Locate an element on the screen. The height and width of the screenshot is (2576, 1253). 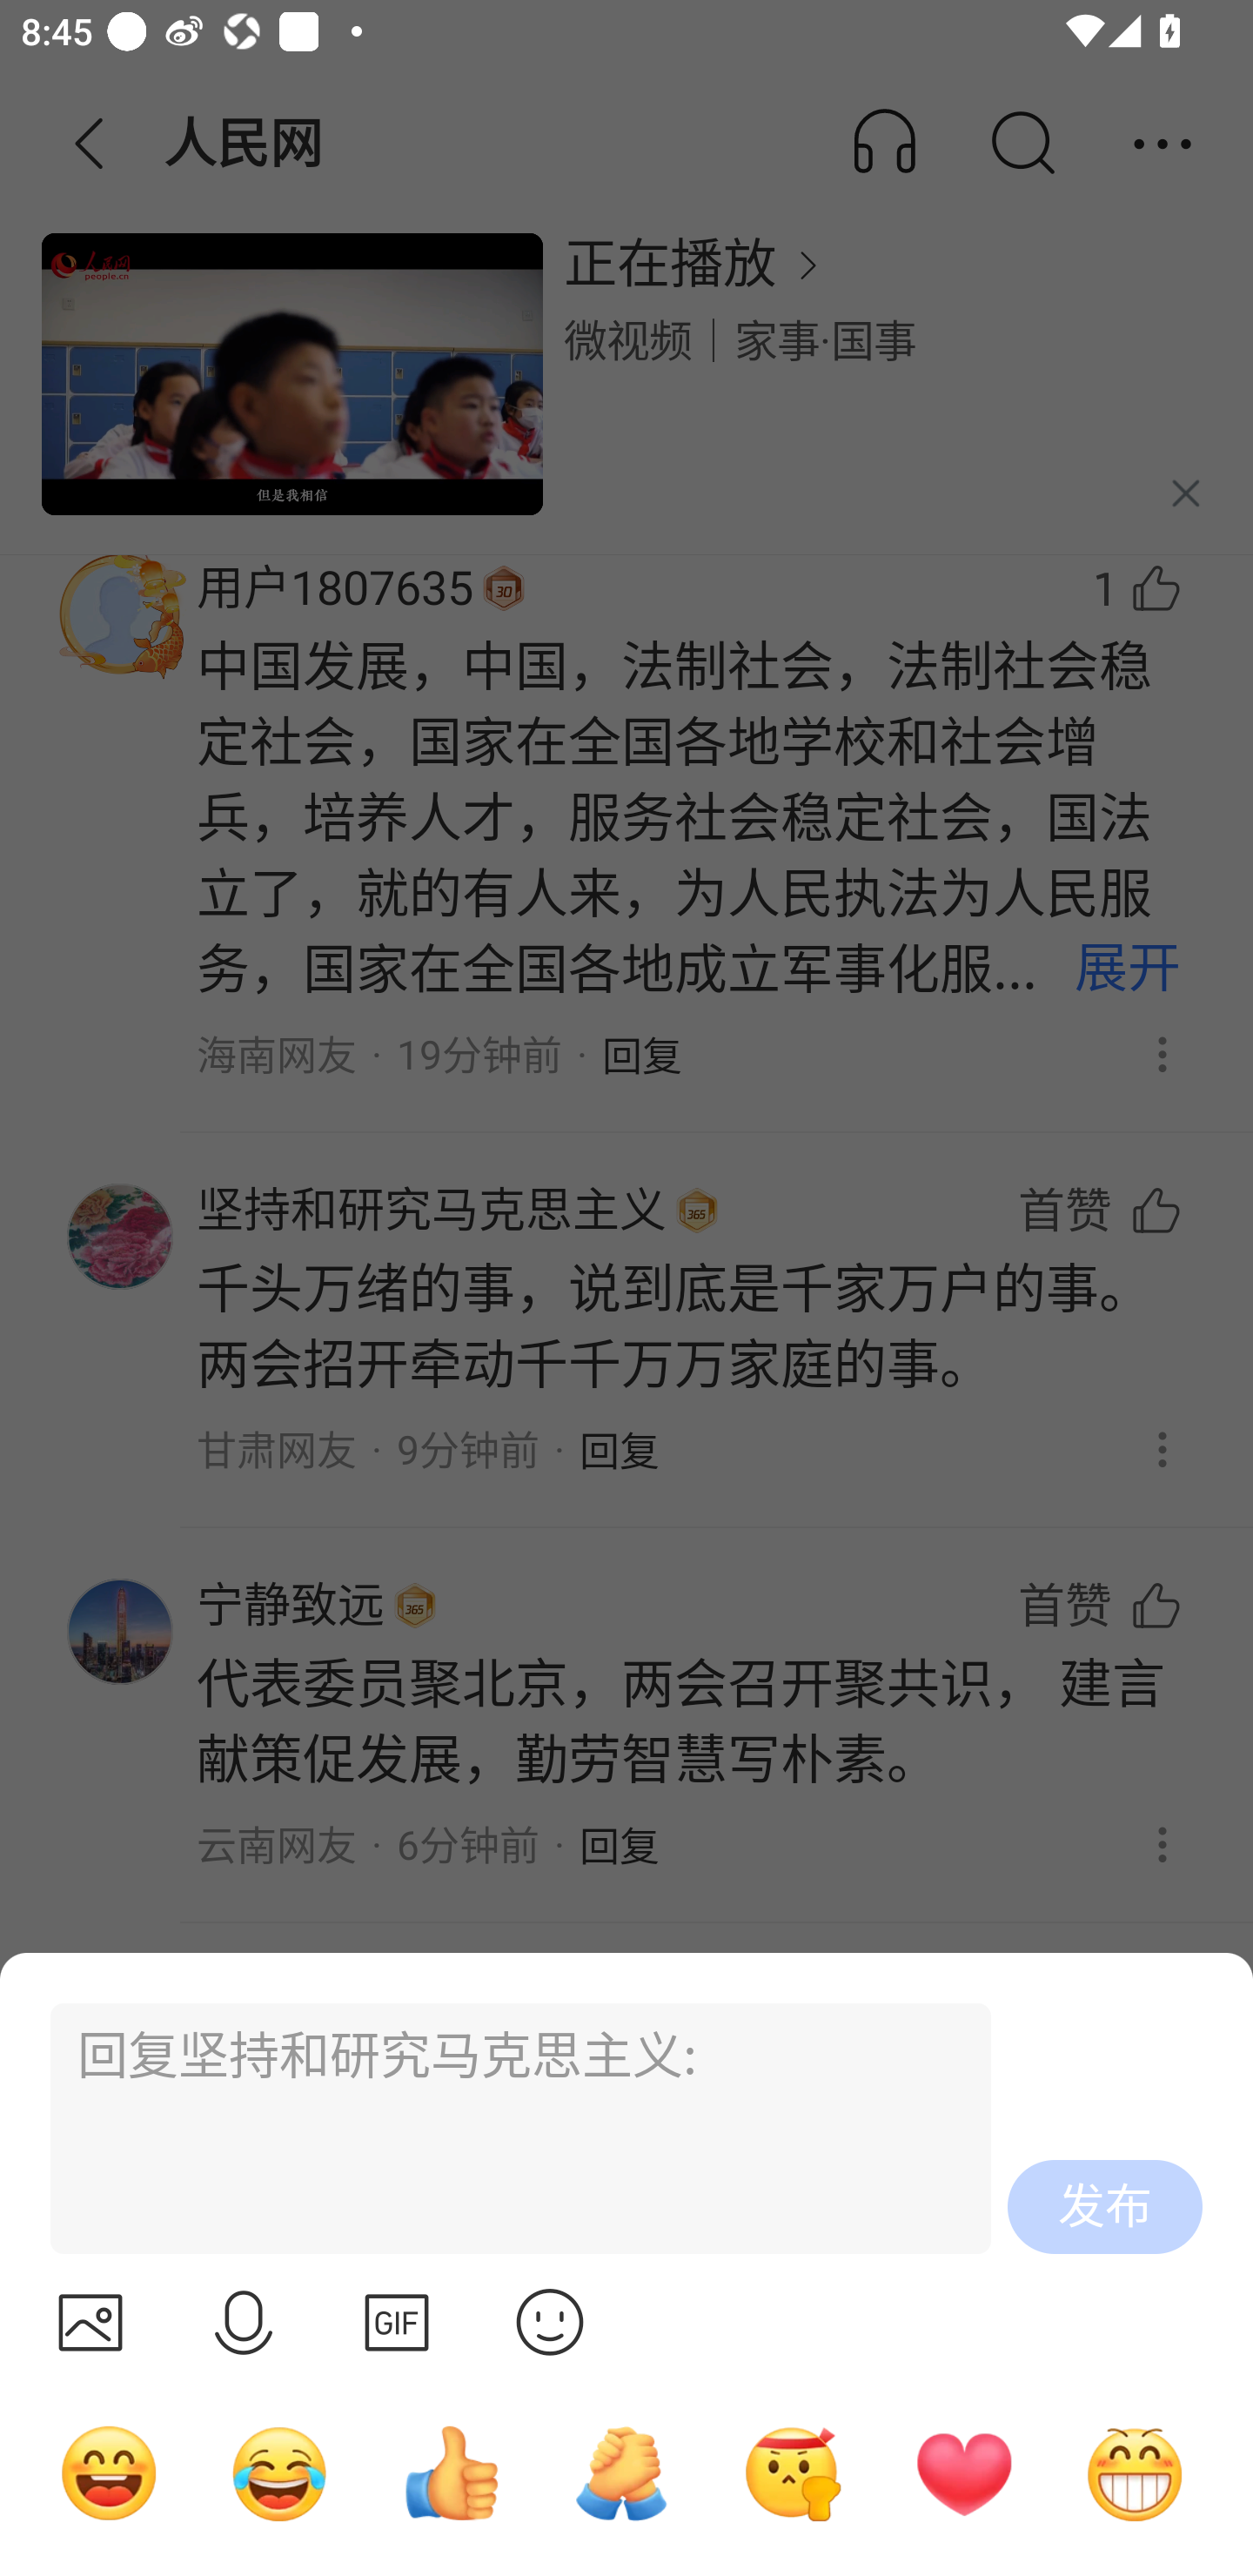
哭笑 is located at coordinates (280, 2472).